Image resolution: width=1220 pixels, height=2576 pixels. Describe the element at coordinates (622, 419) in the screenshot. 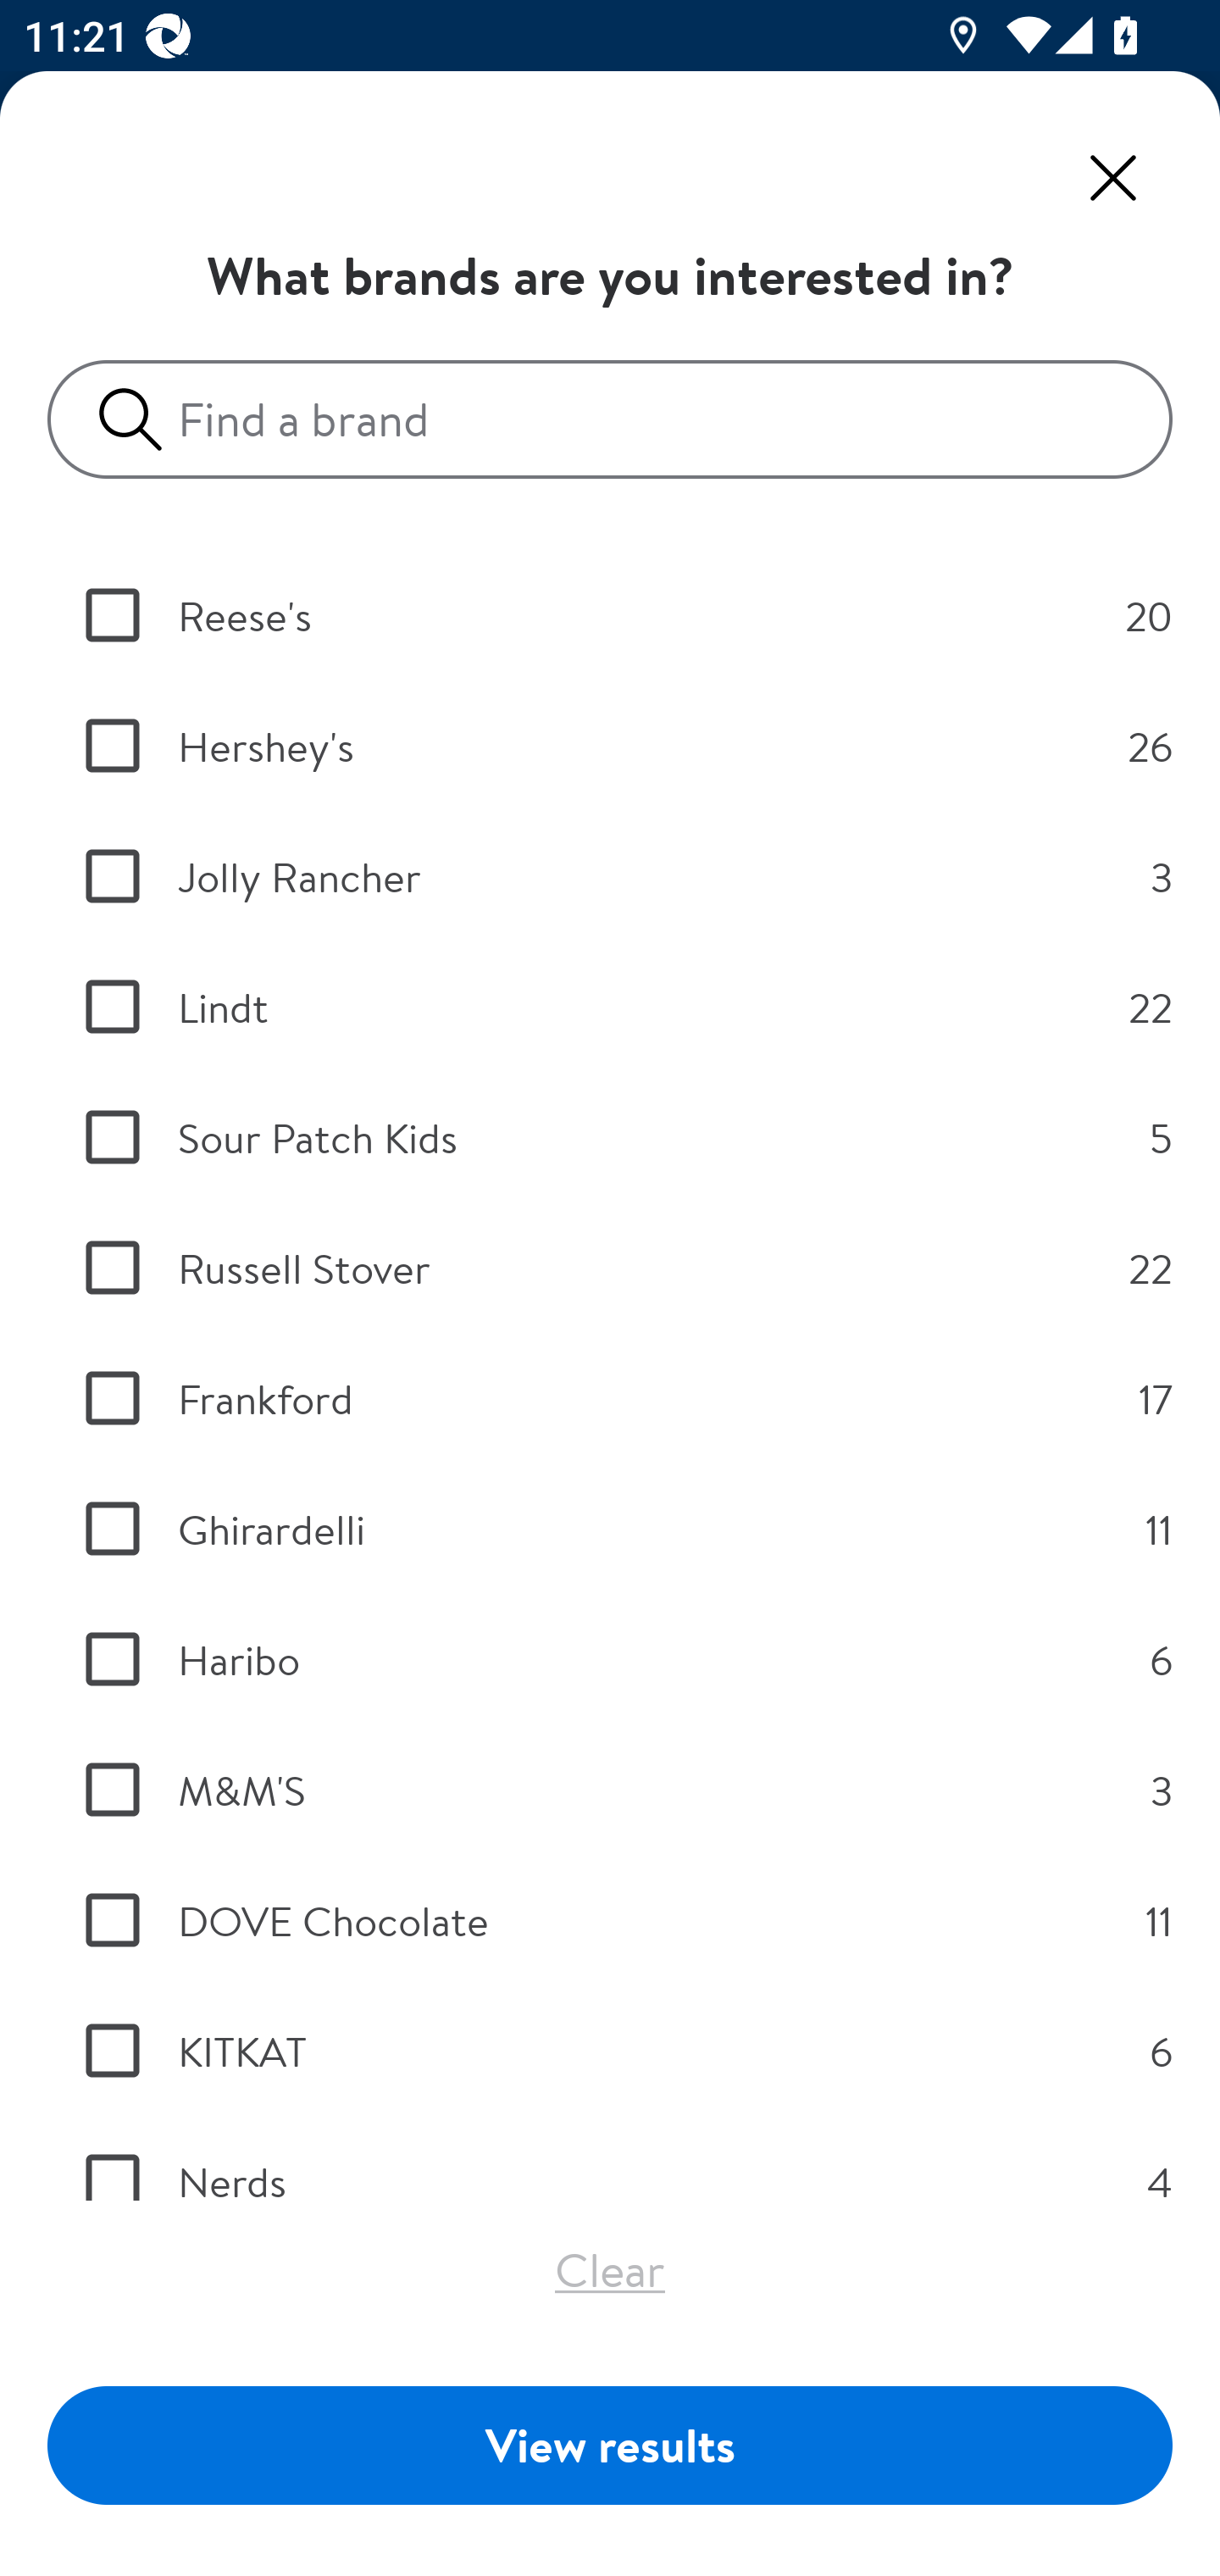

I see `Find a brand` at that location.